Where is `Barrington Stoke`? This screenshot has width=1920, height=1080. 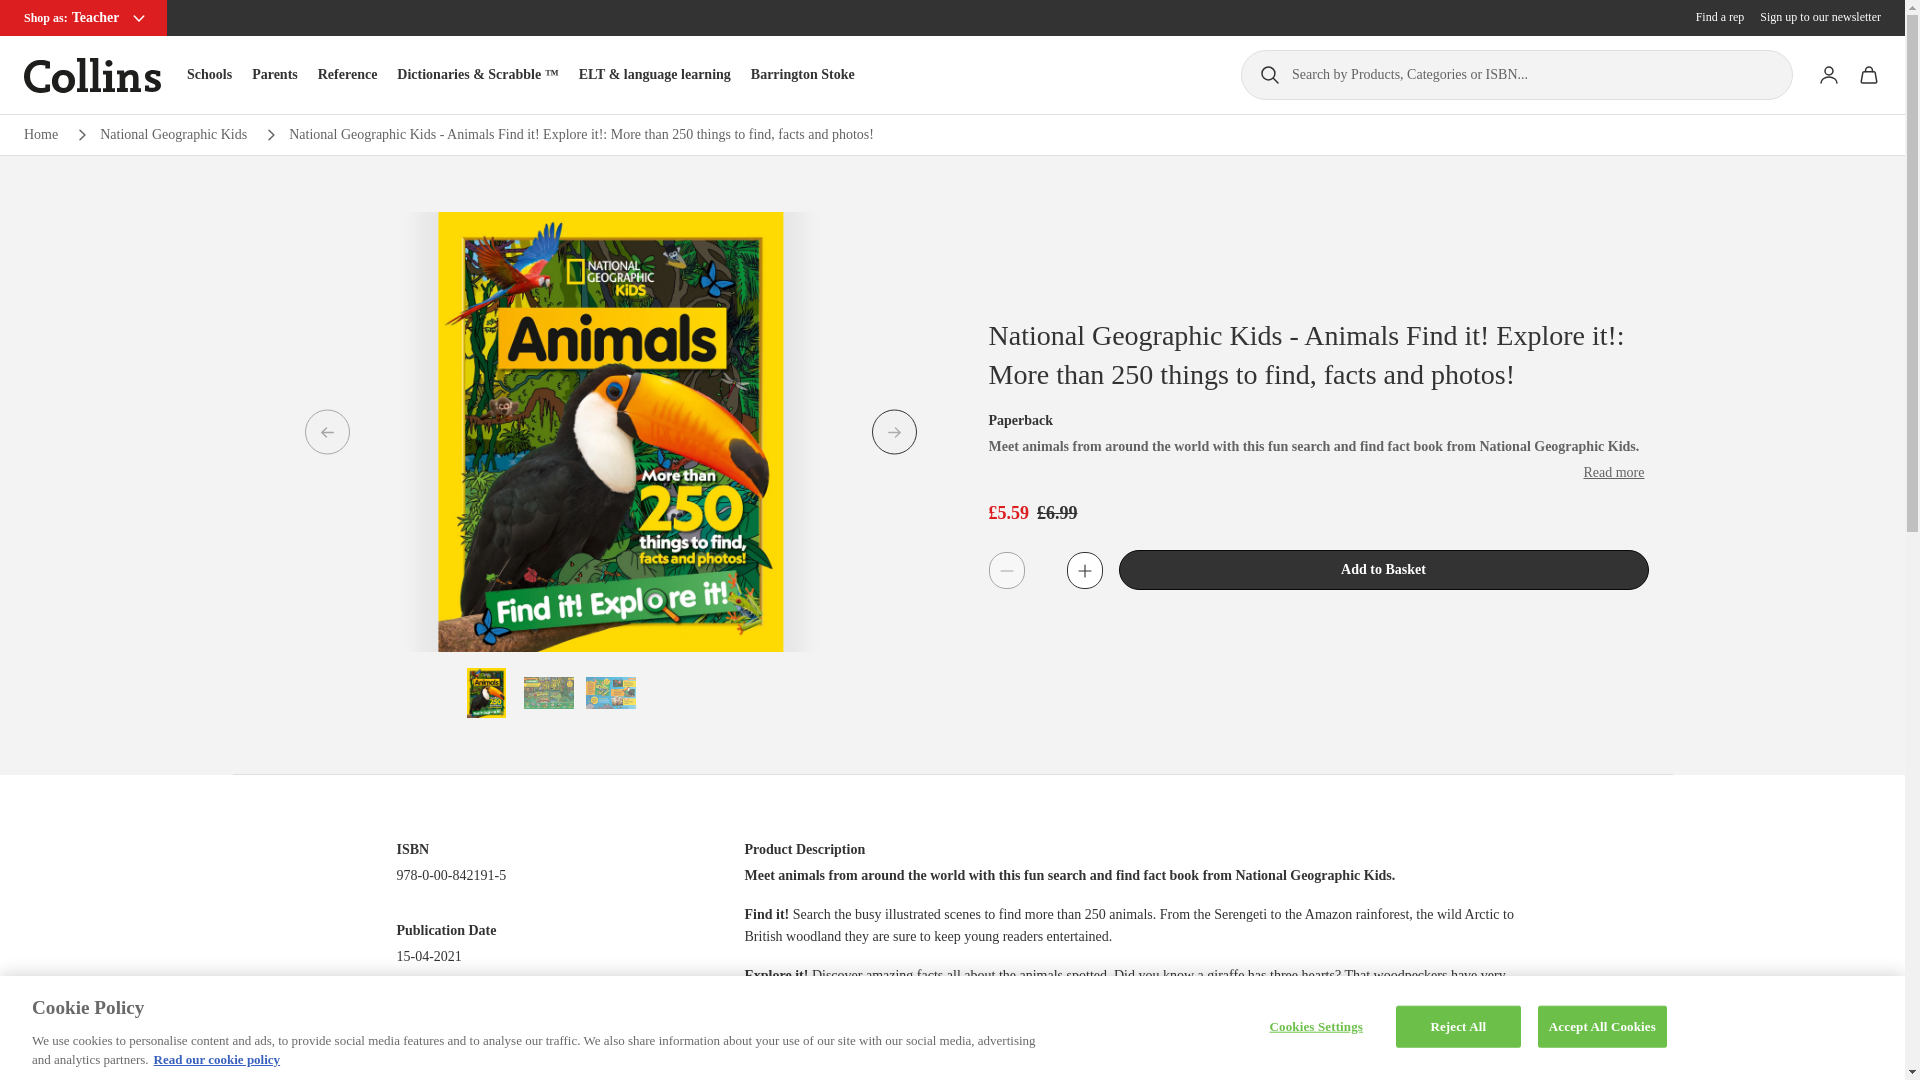
Barrington Stoke is located at coordinates (802, 74).